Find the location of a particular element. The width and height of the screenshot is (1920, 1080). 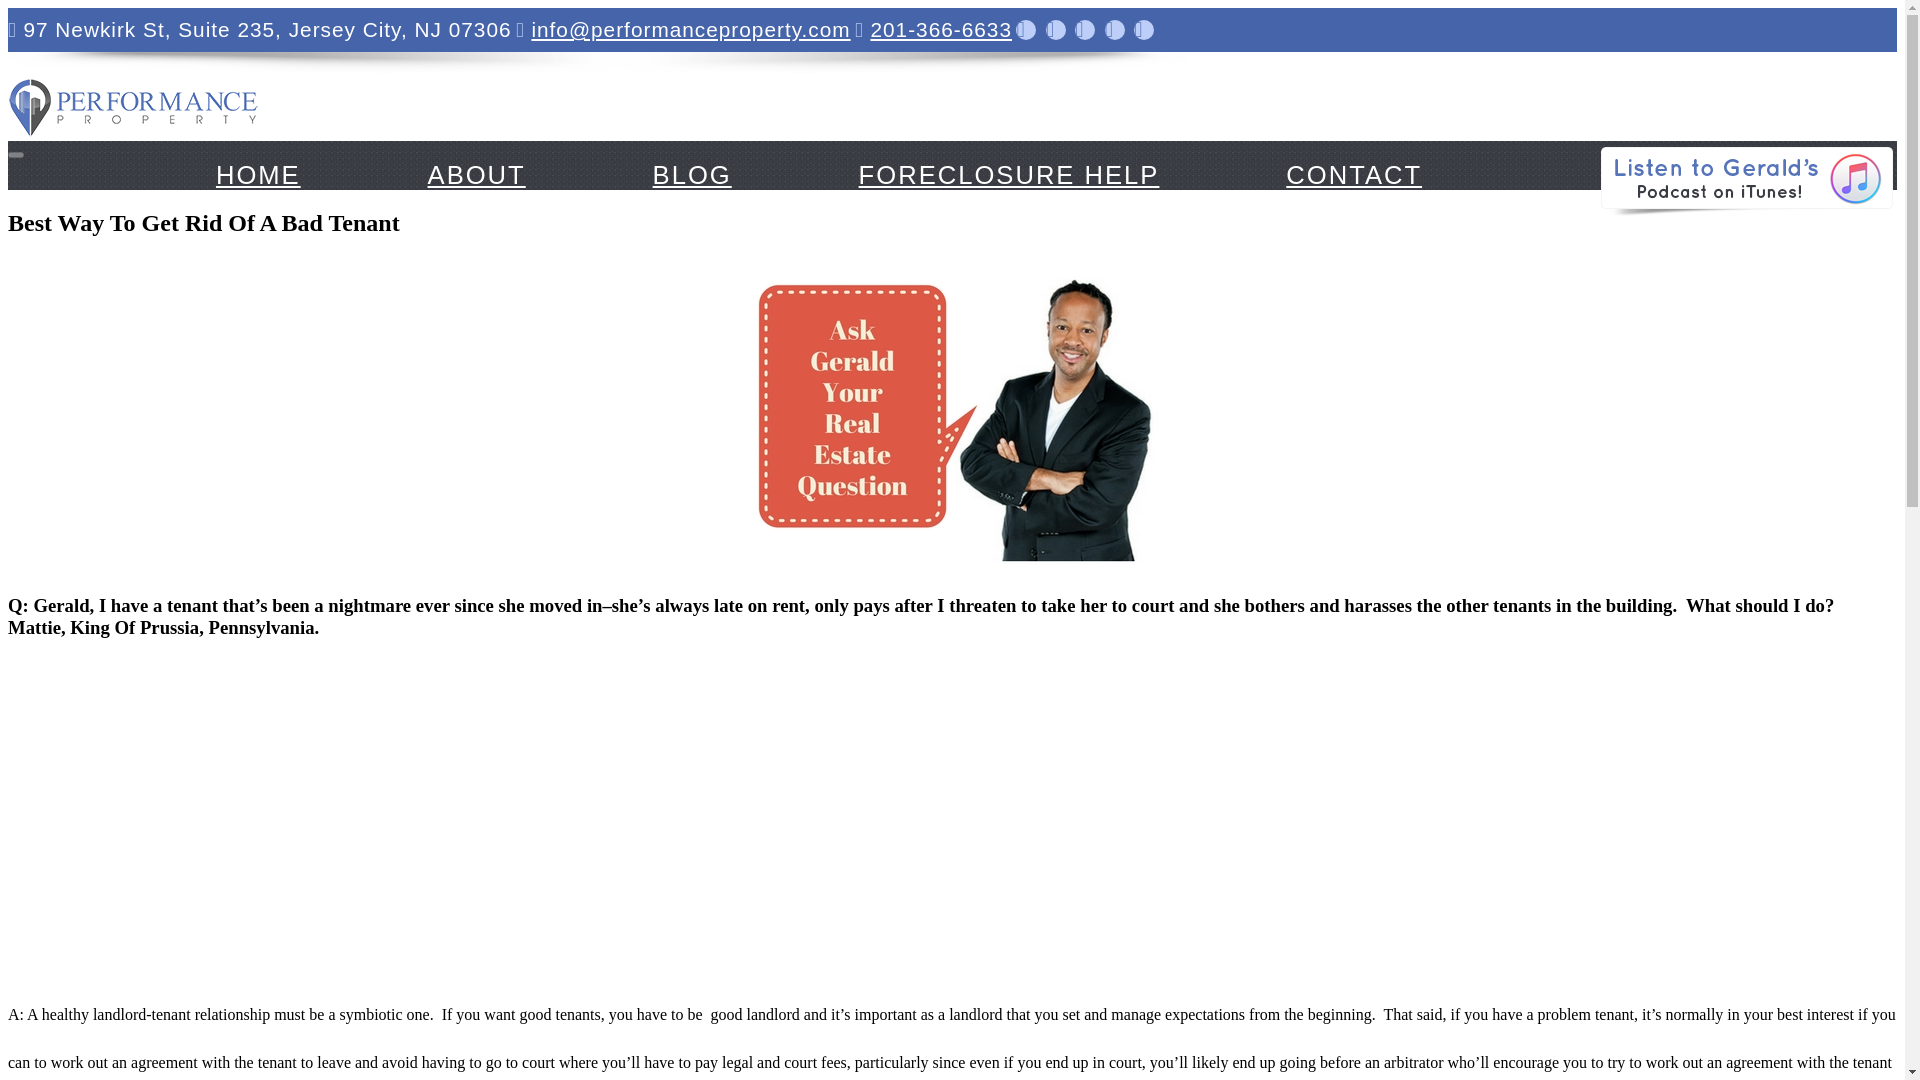

BLOG is located at coordinates (692, 174).